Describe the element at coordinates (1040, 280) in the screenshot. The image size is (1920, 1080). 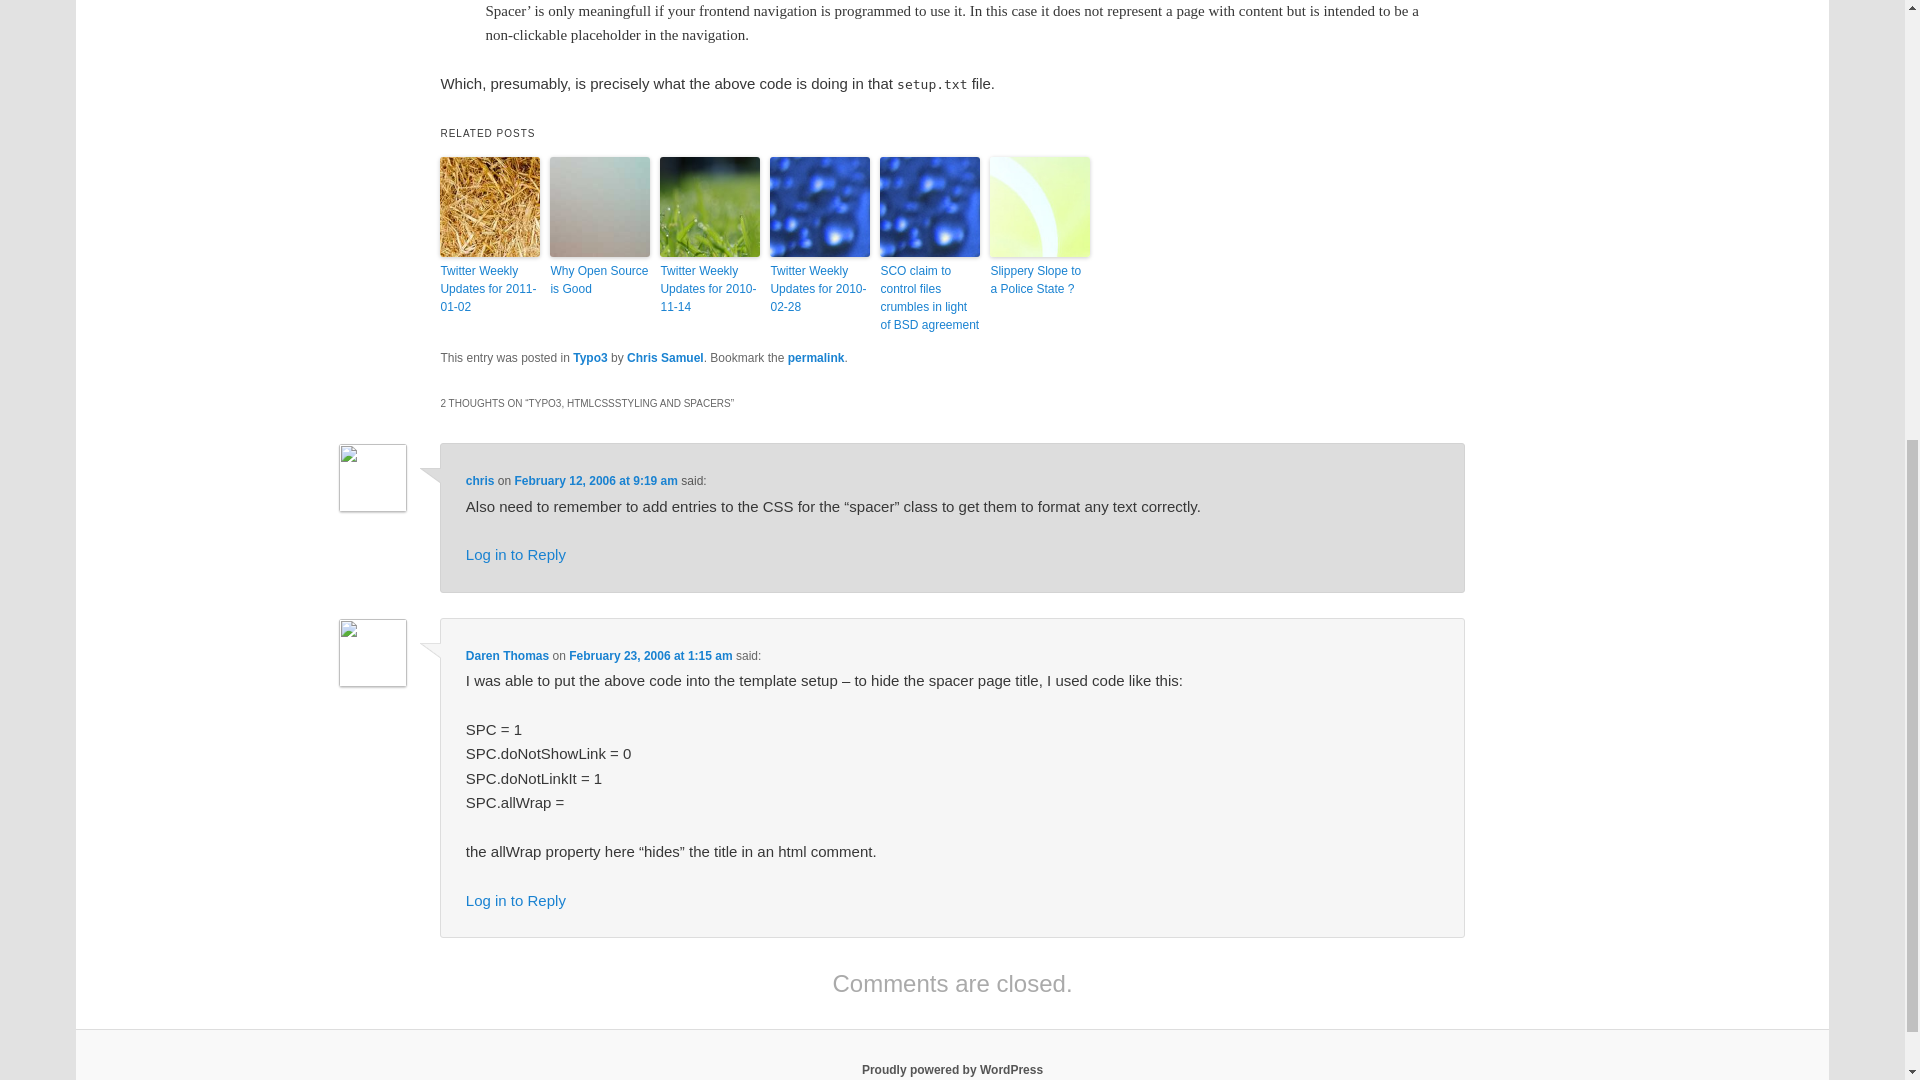
I see `Slippery Slope to a Police State ?` at that location.